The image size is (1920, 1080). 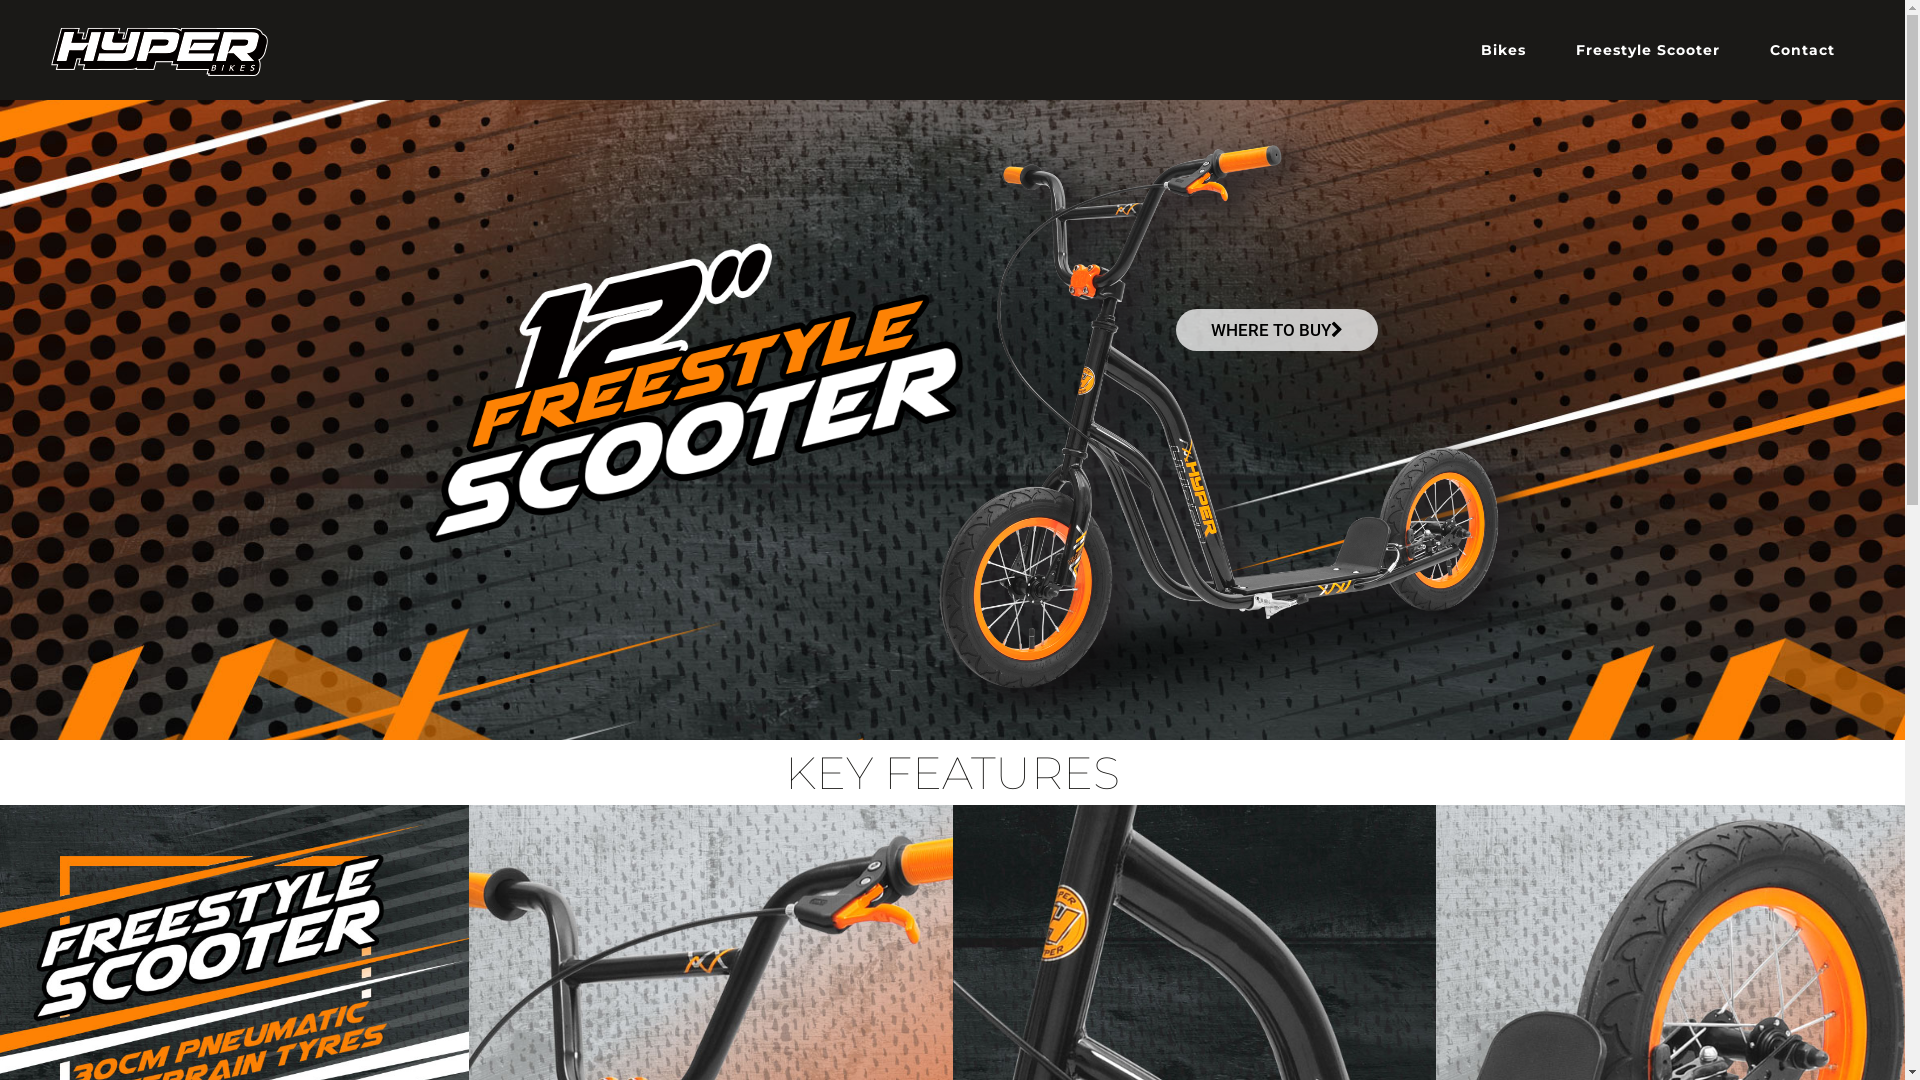 What do you see at coordinates (1648, 50) in the screenshot?
I see `Freestyle Scooter` at bounding box center [1648, 50].